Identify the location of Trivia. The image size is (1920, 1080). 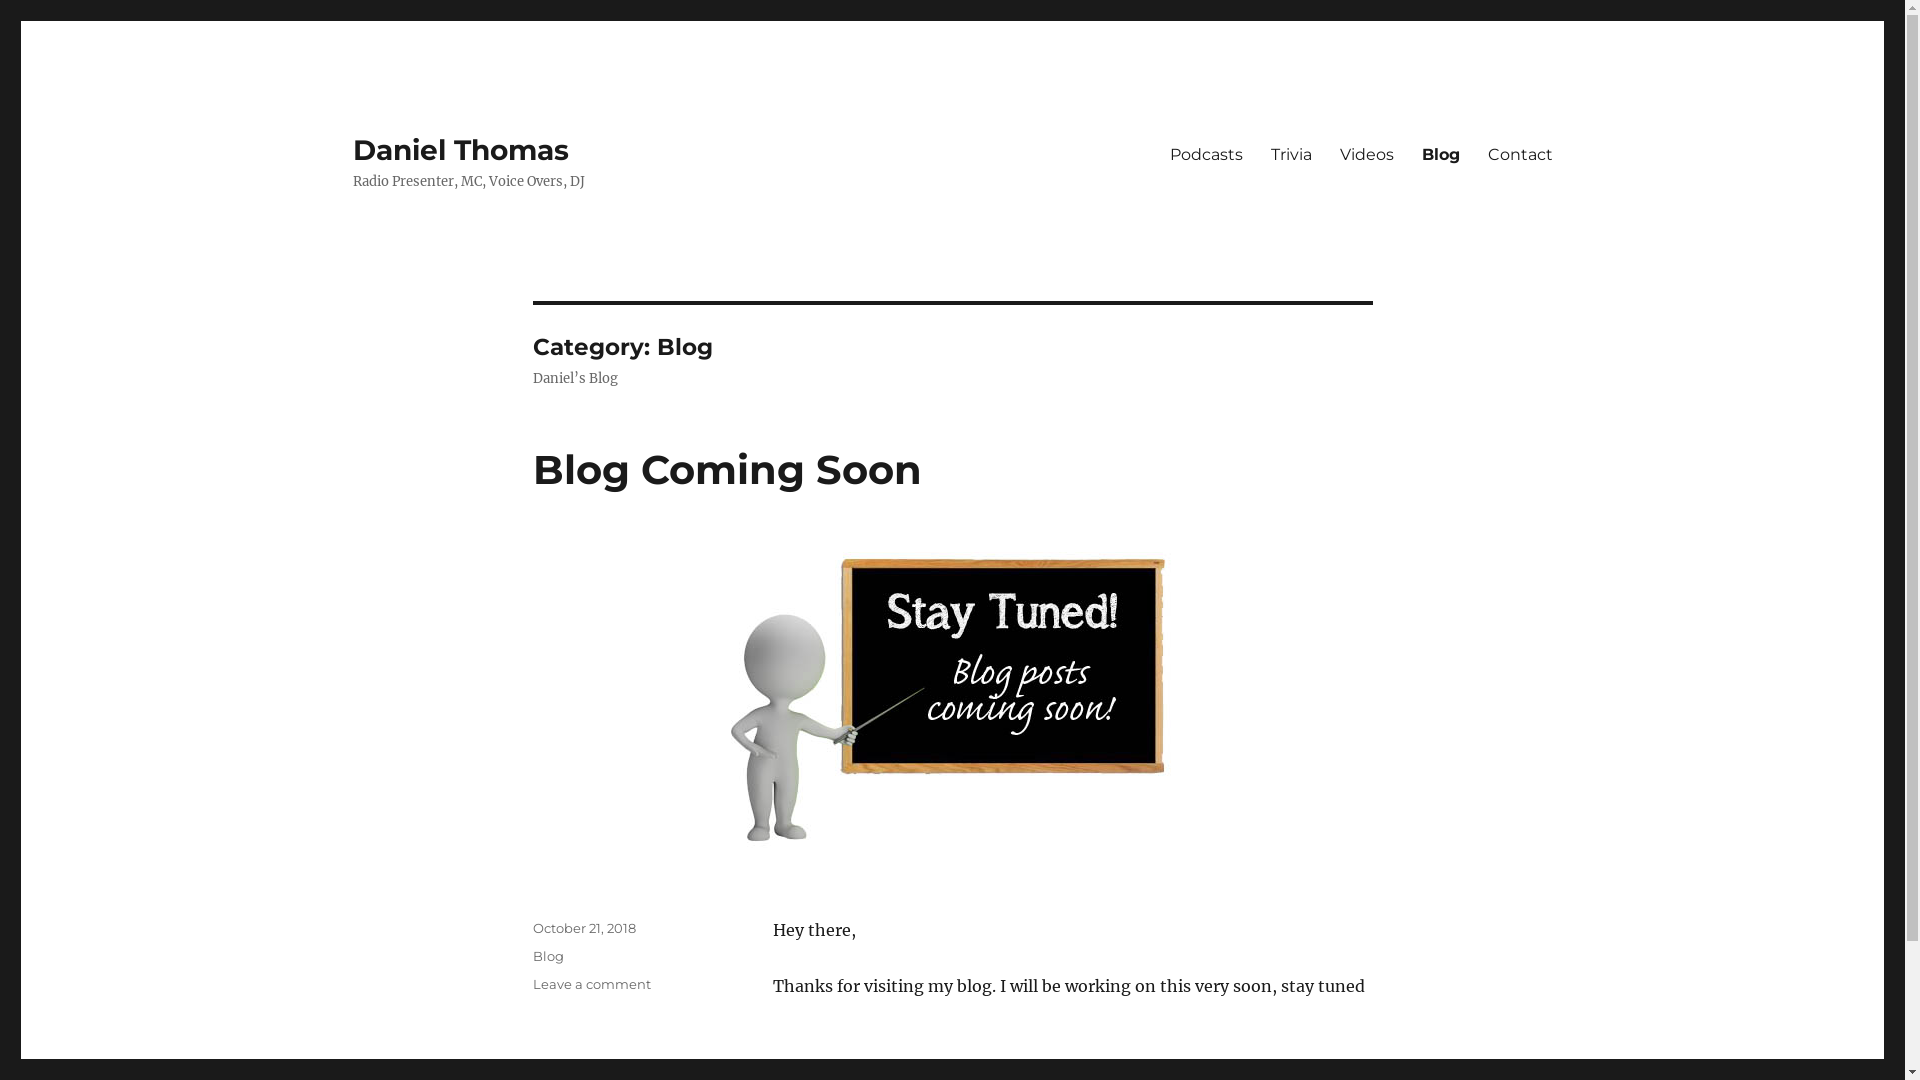
(1290, 154).